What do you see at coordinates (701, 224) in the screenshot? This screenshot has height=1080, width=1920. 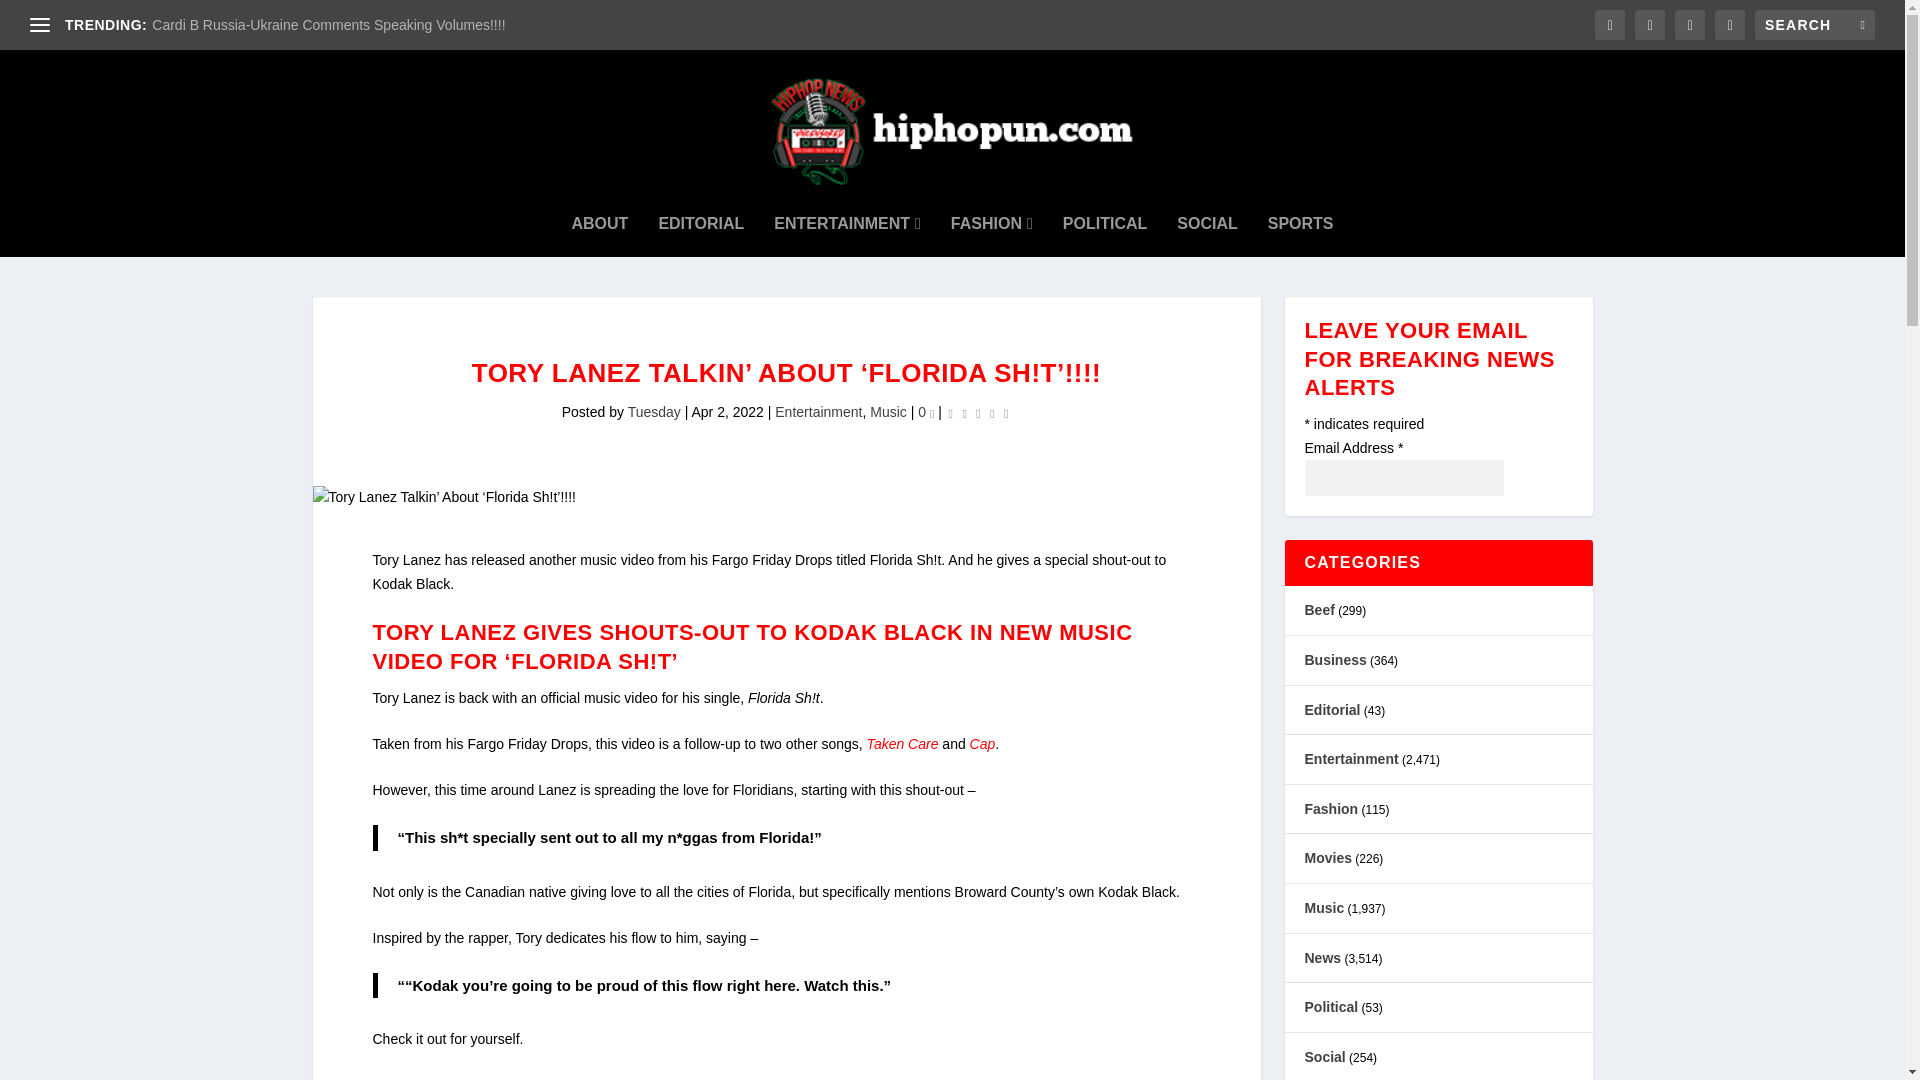 I see `EDITORIAL` at bounding box center [701, 224].